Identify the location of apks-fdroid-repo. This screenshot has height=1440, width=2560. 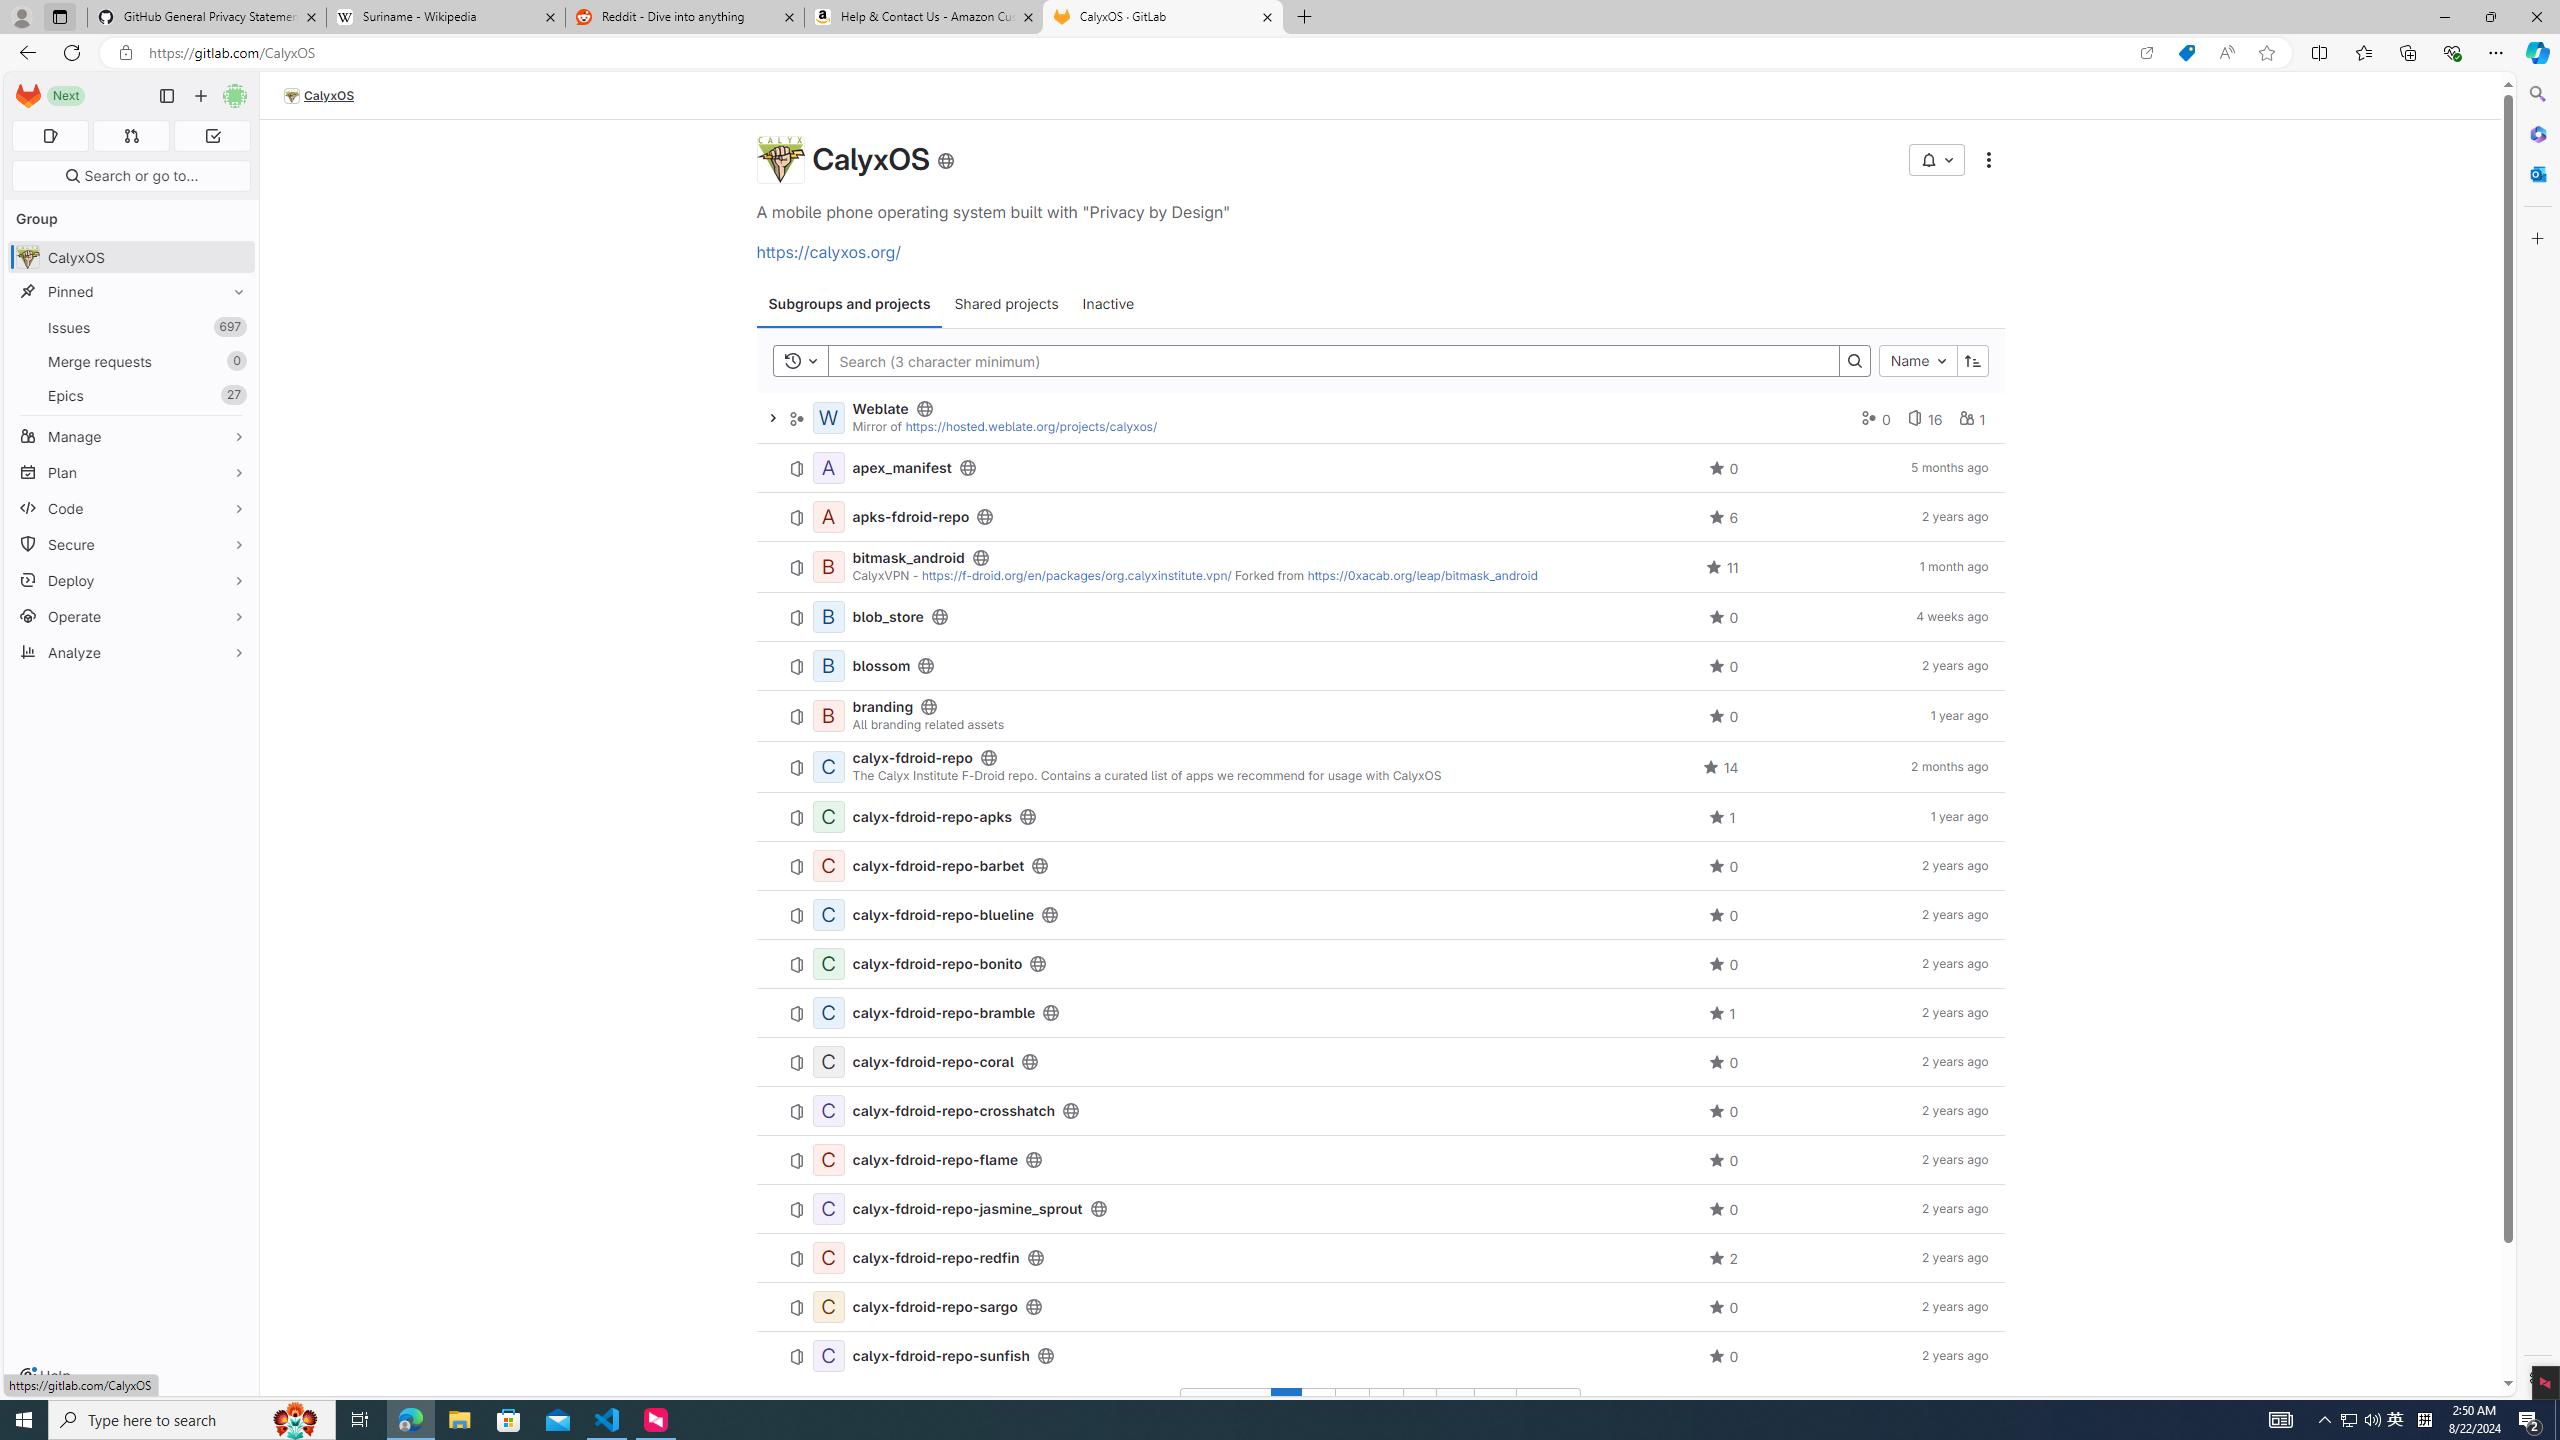
(911, 516).